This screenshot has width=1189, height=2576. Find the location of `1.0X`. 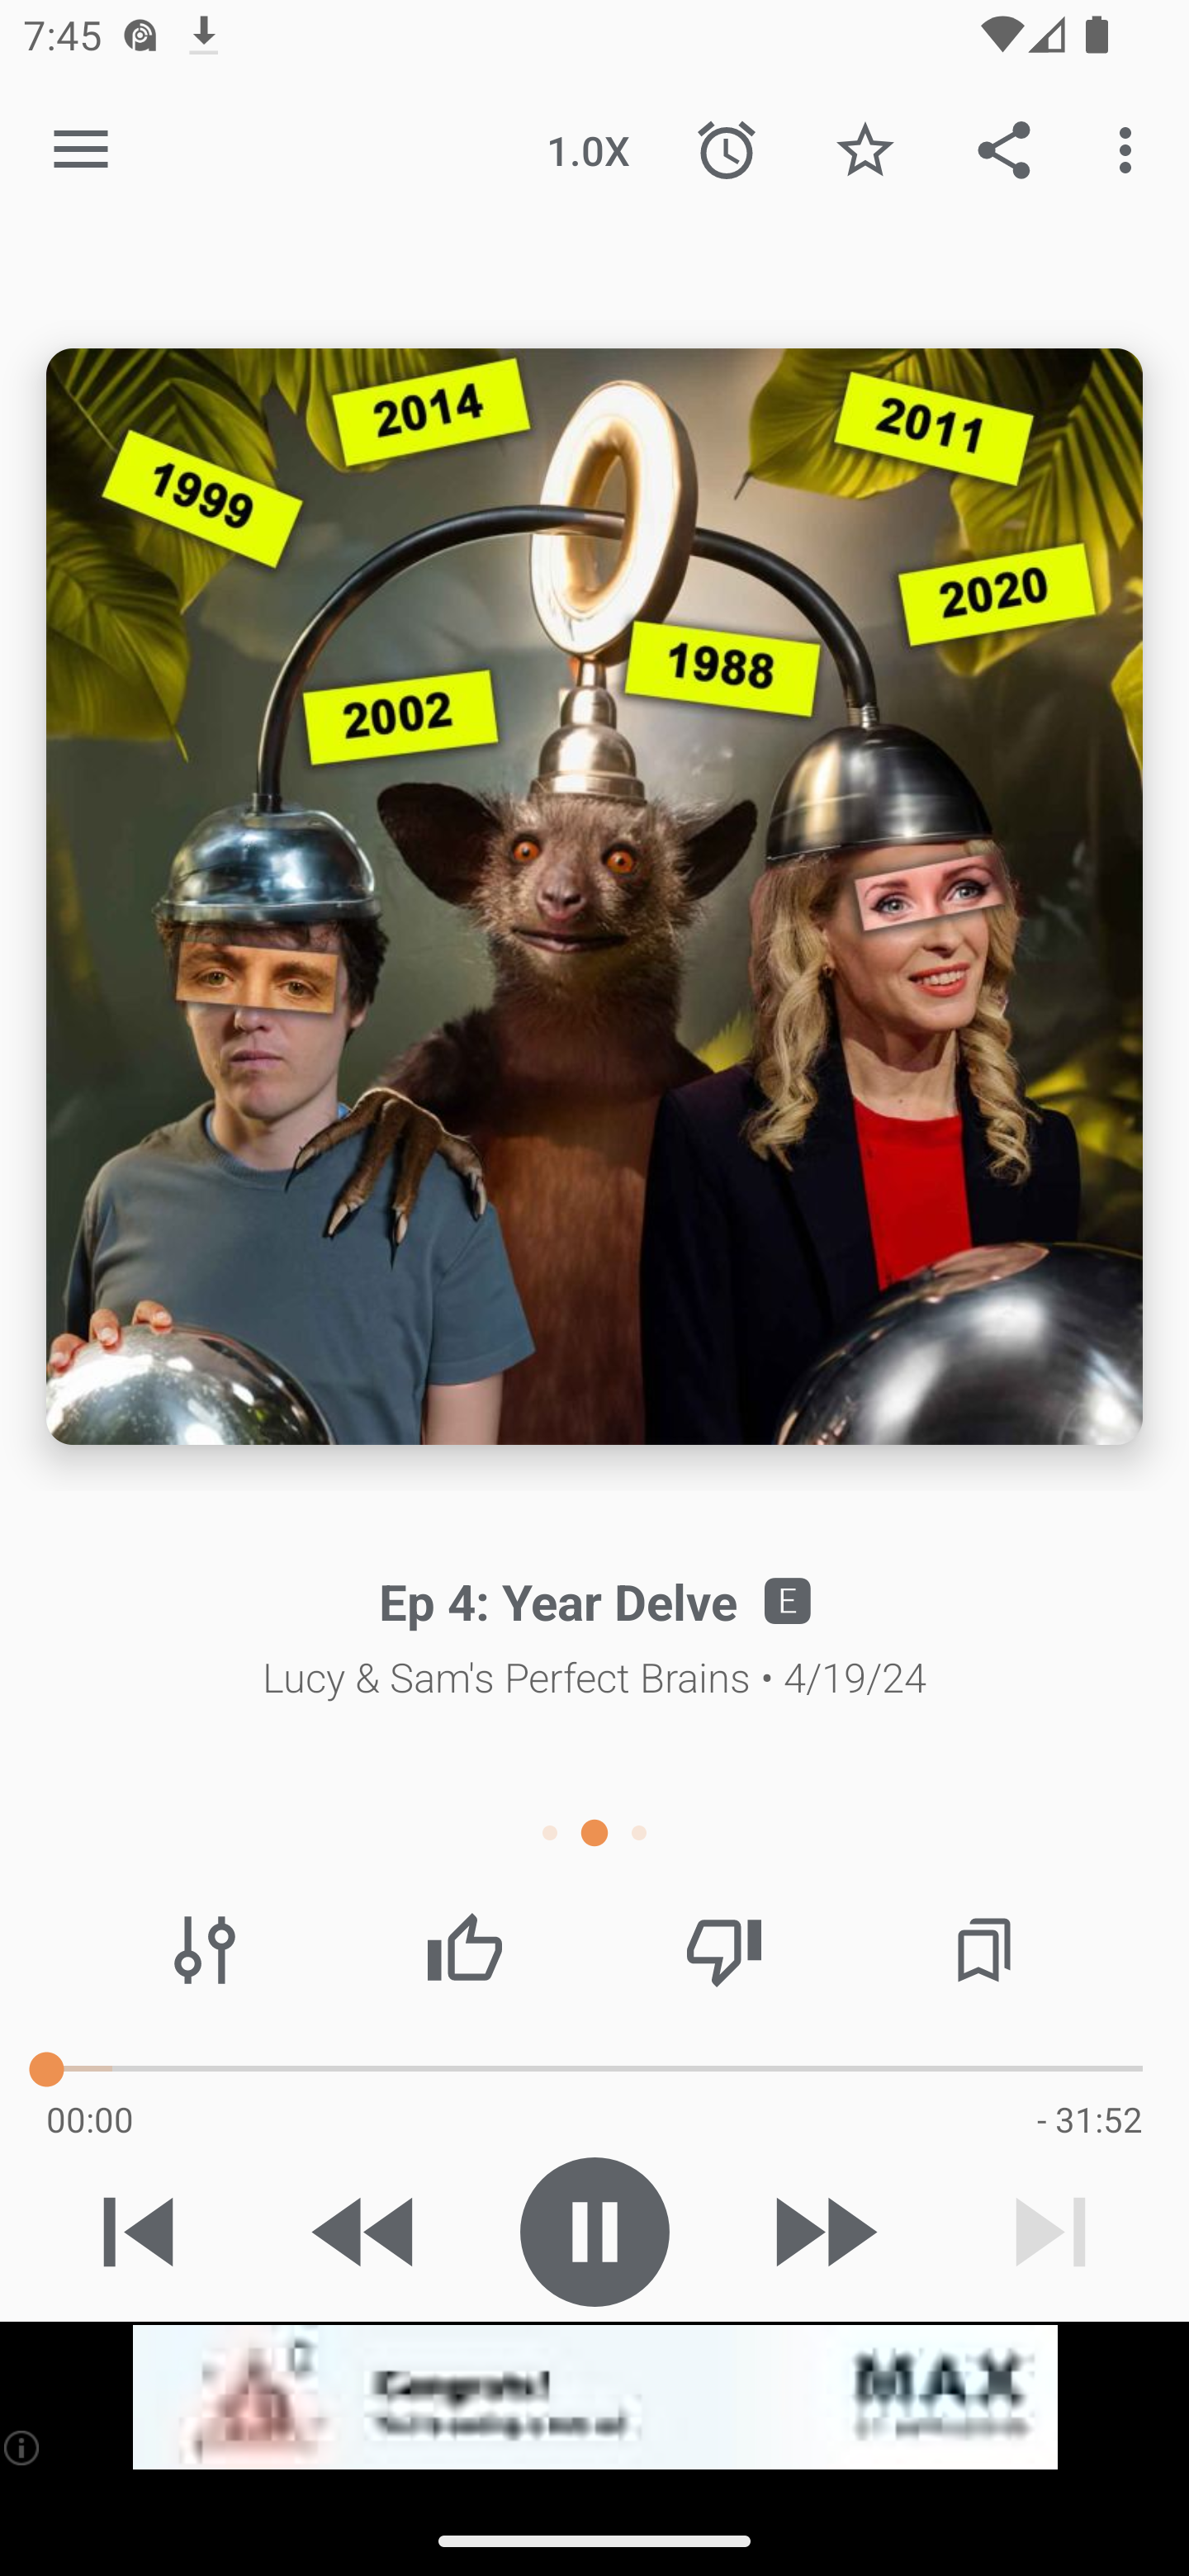

1.0X is located at coordinates (588, 149).